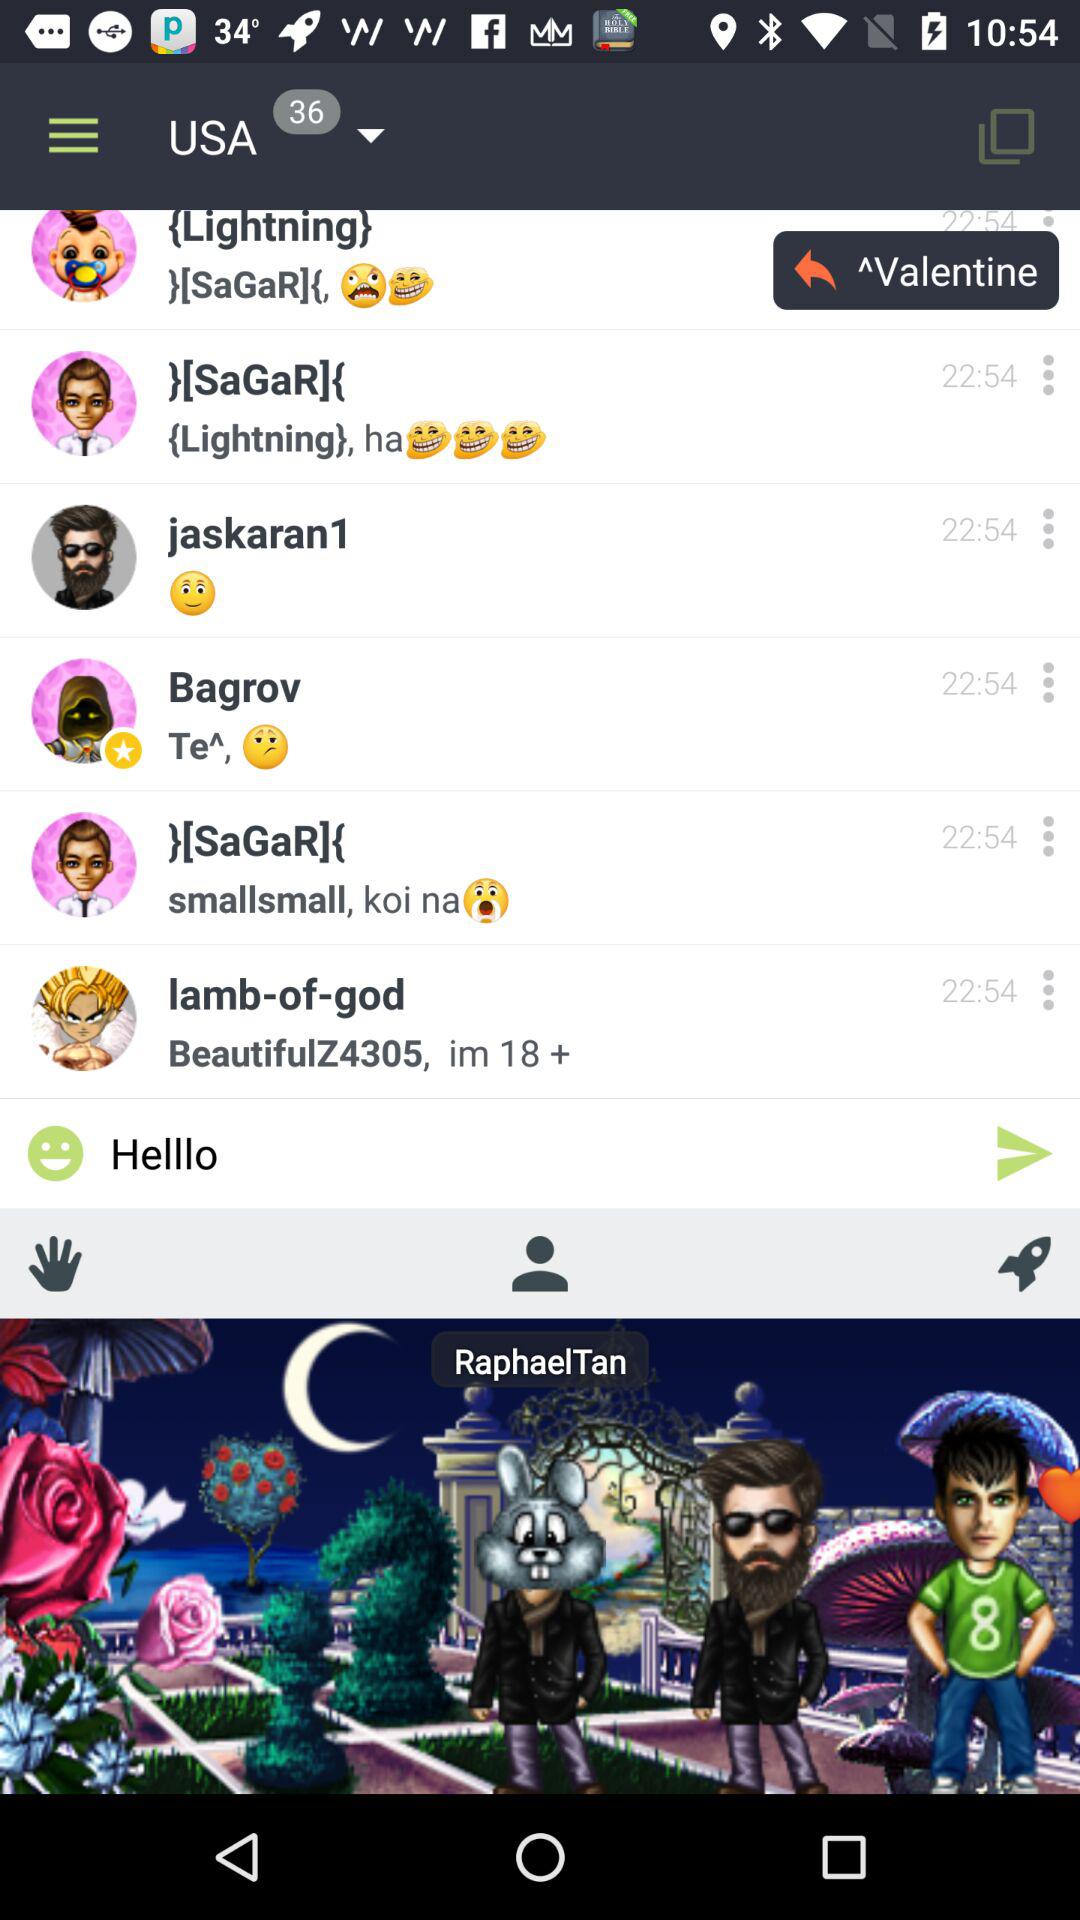 Image resolution: width=1080 pixels, height=1920 pixels. What do you see at coordinates (1024, 1263) in the screenshot?
I see `press the item next to the helllo icon` at bounding box center [1024, 1263].